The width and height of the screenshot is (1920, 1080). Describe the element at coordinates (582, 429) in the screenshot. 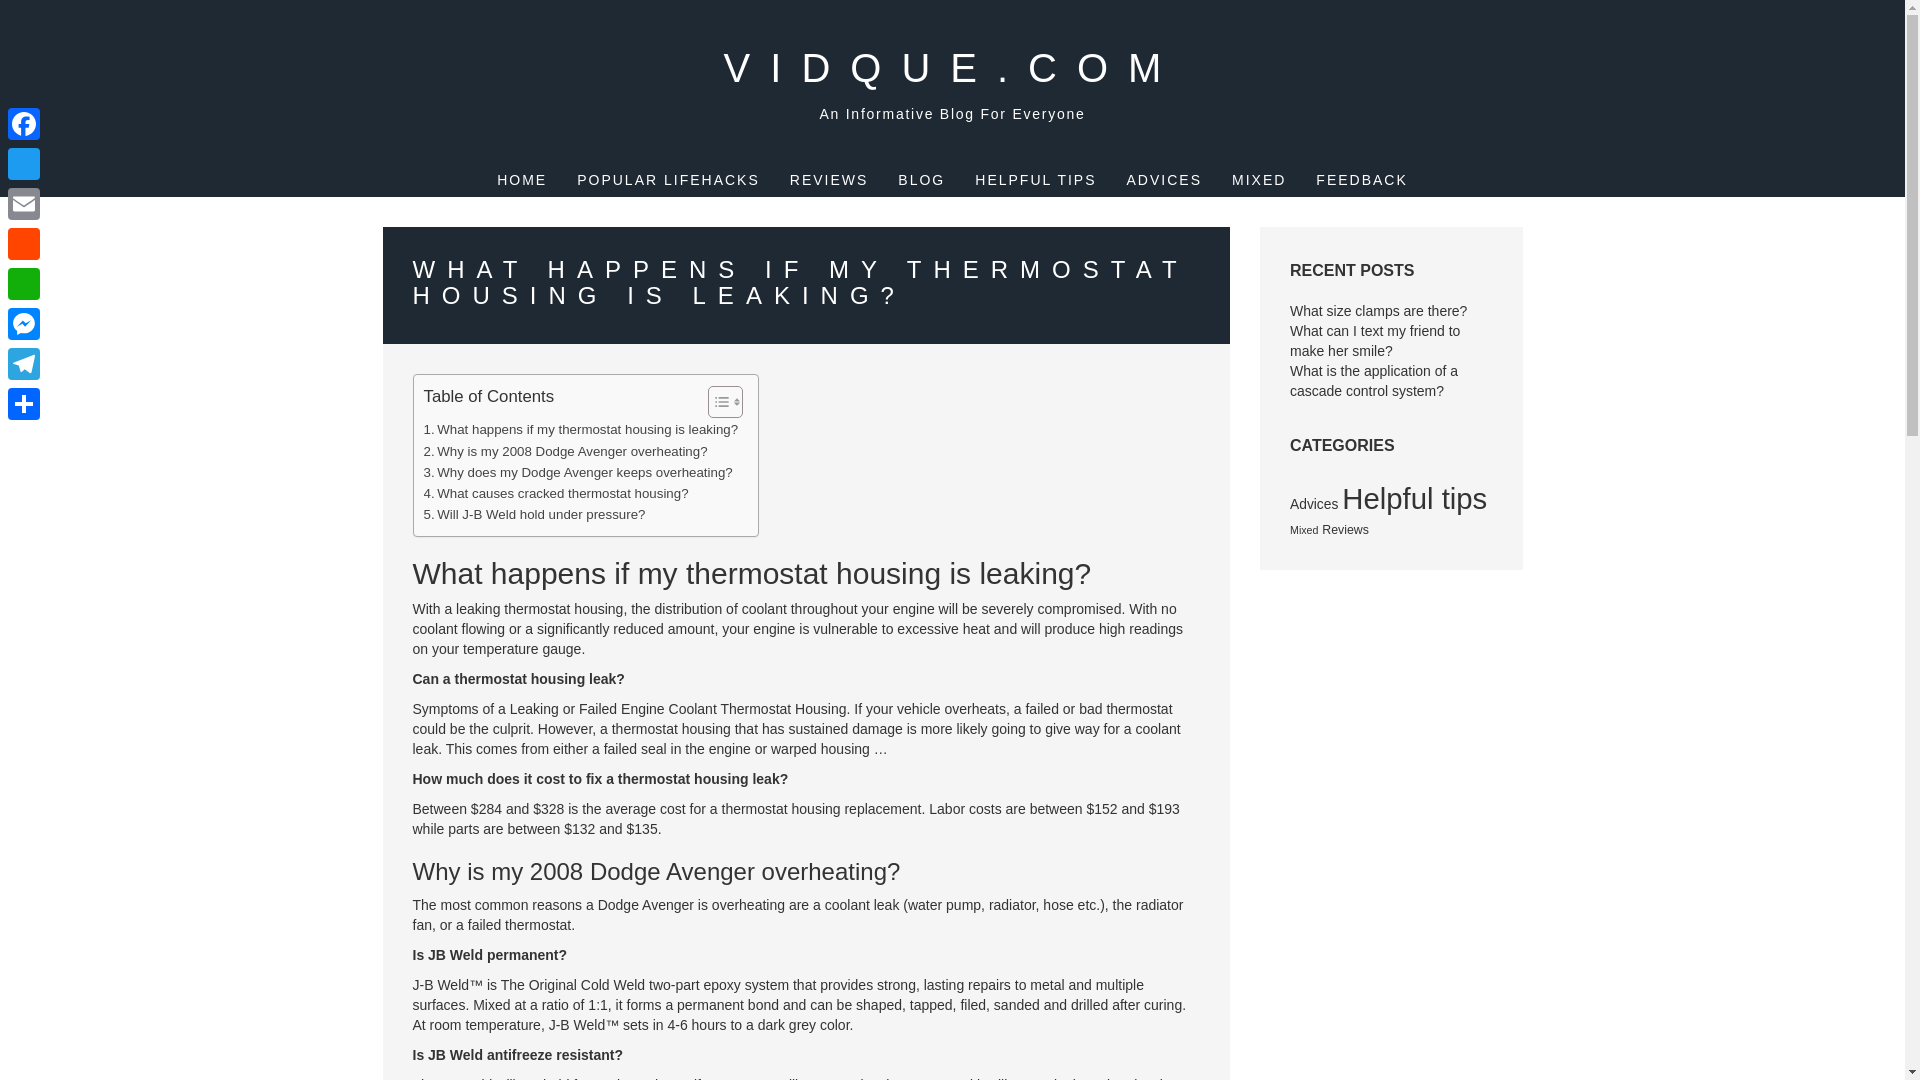

I see `What happens if my thermostat housing is leaking?` at that location.